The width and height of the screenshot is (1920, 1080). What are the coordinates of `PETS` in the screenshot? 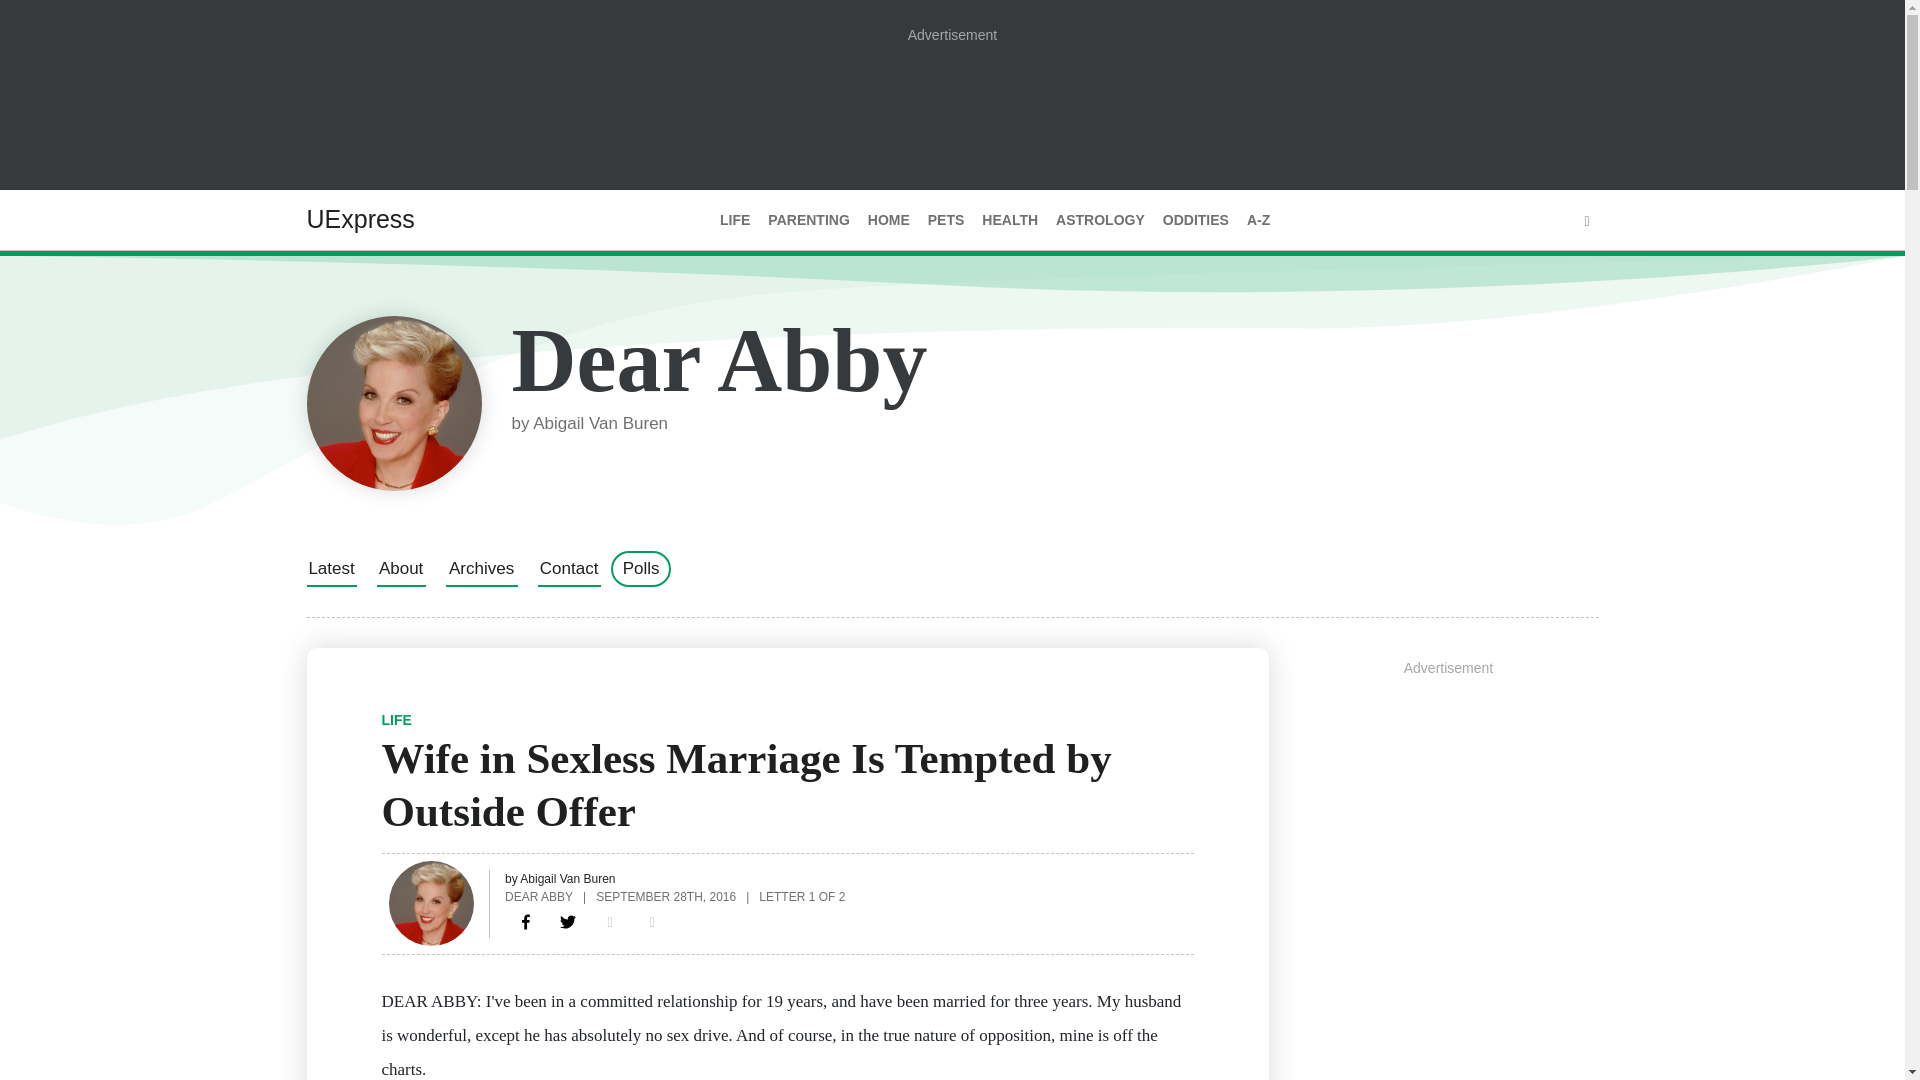 It's located at (946, 220).